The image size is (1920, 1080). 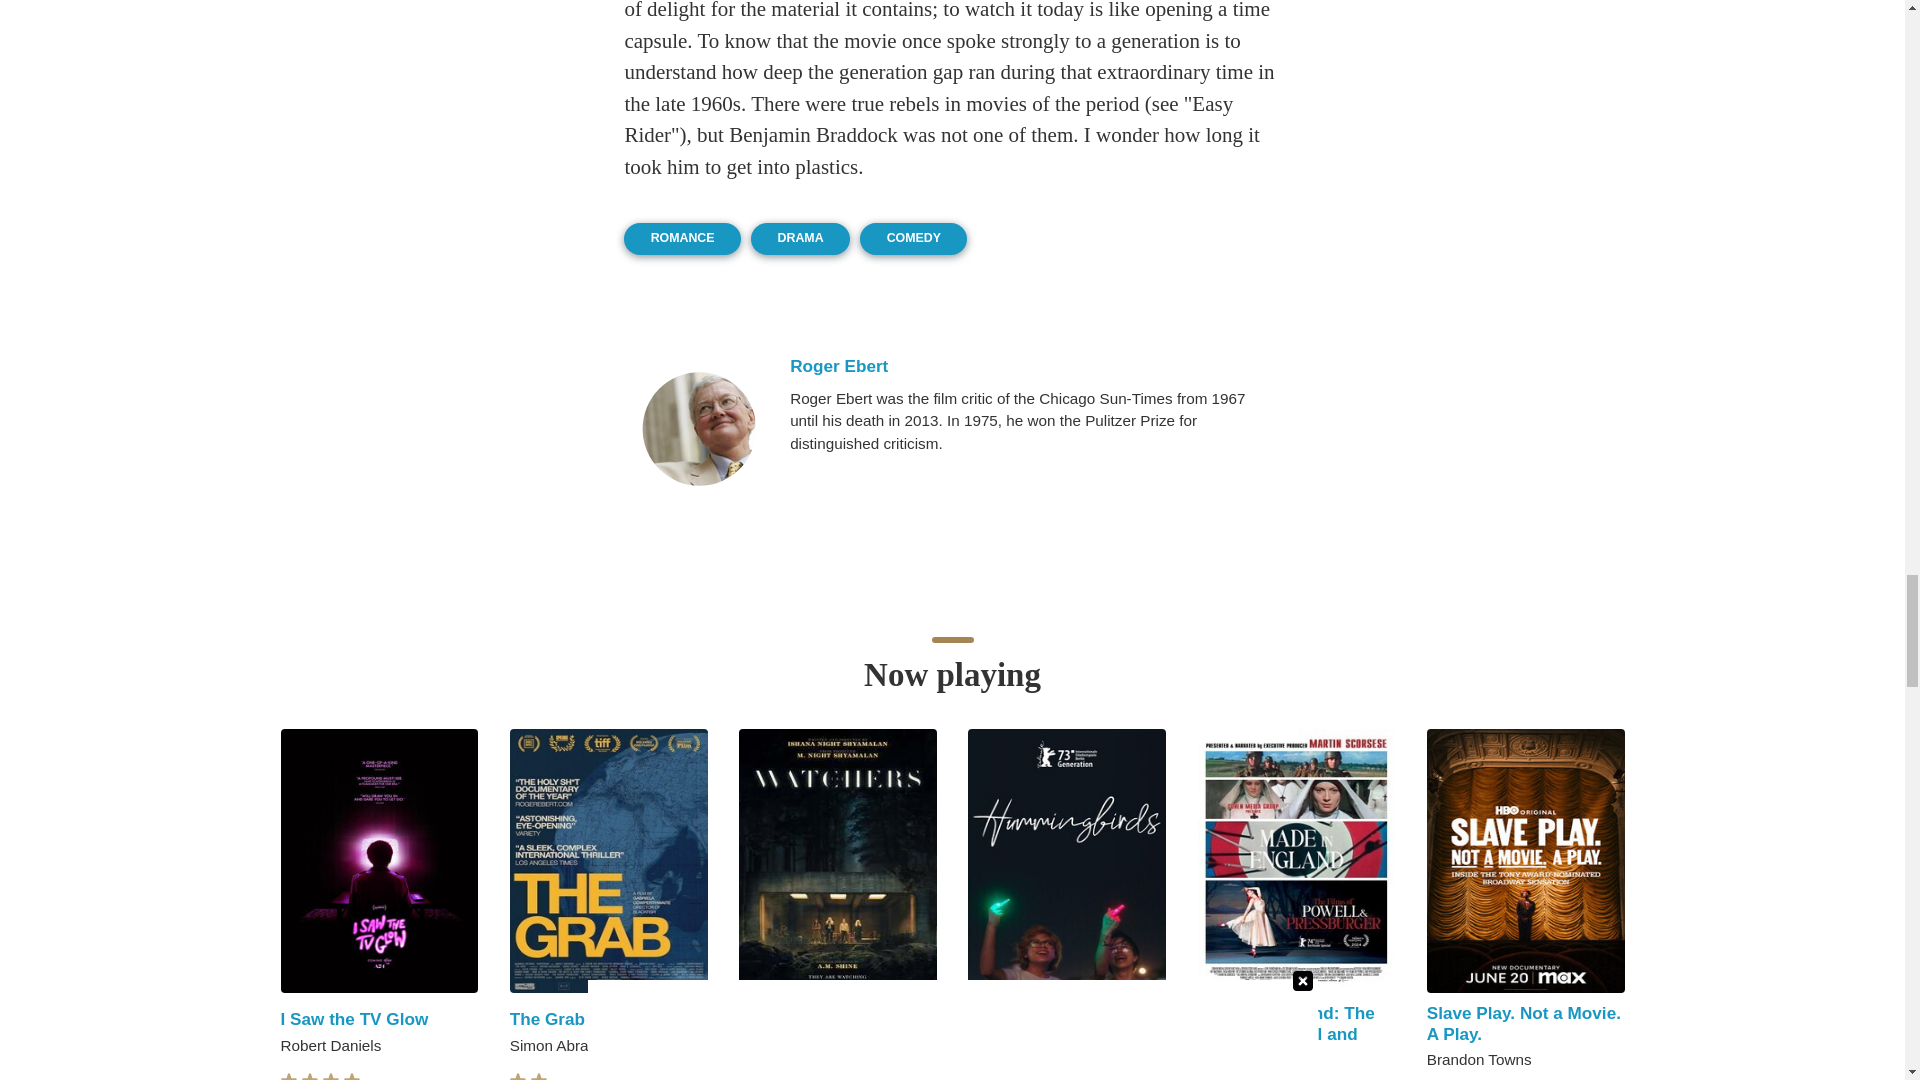 What do you see at coordinates (288, 1076) in the screenshot?
I see `star-full` at bounding box center [288, 1076].